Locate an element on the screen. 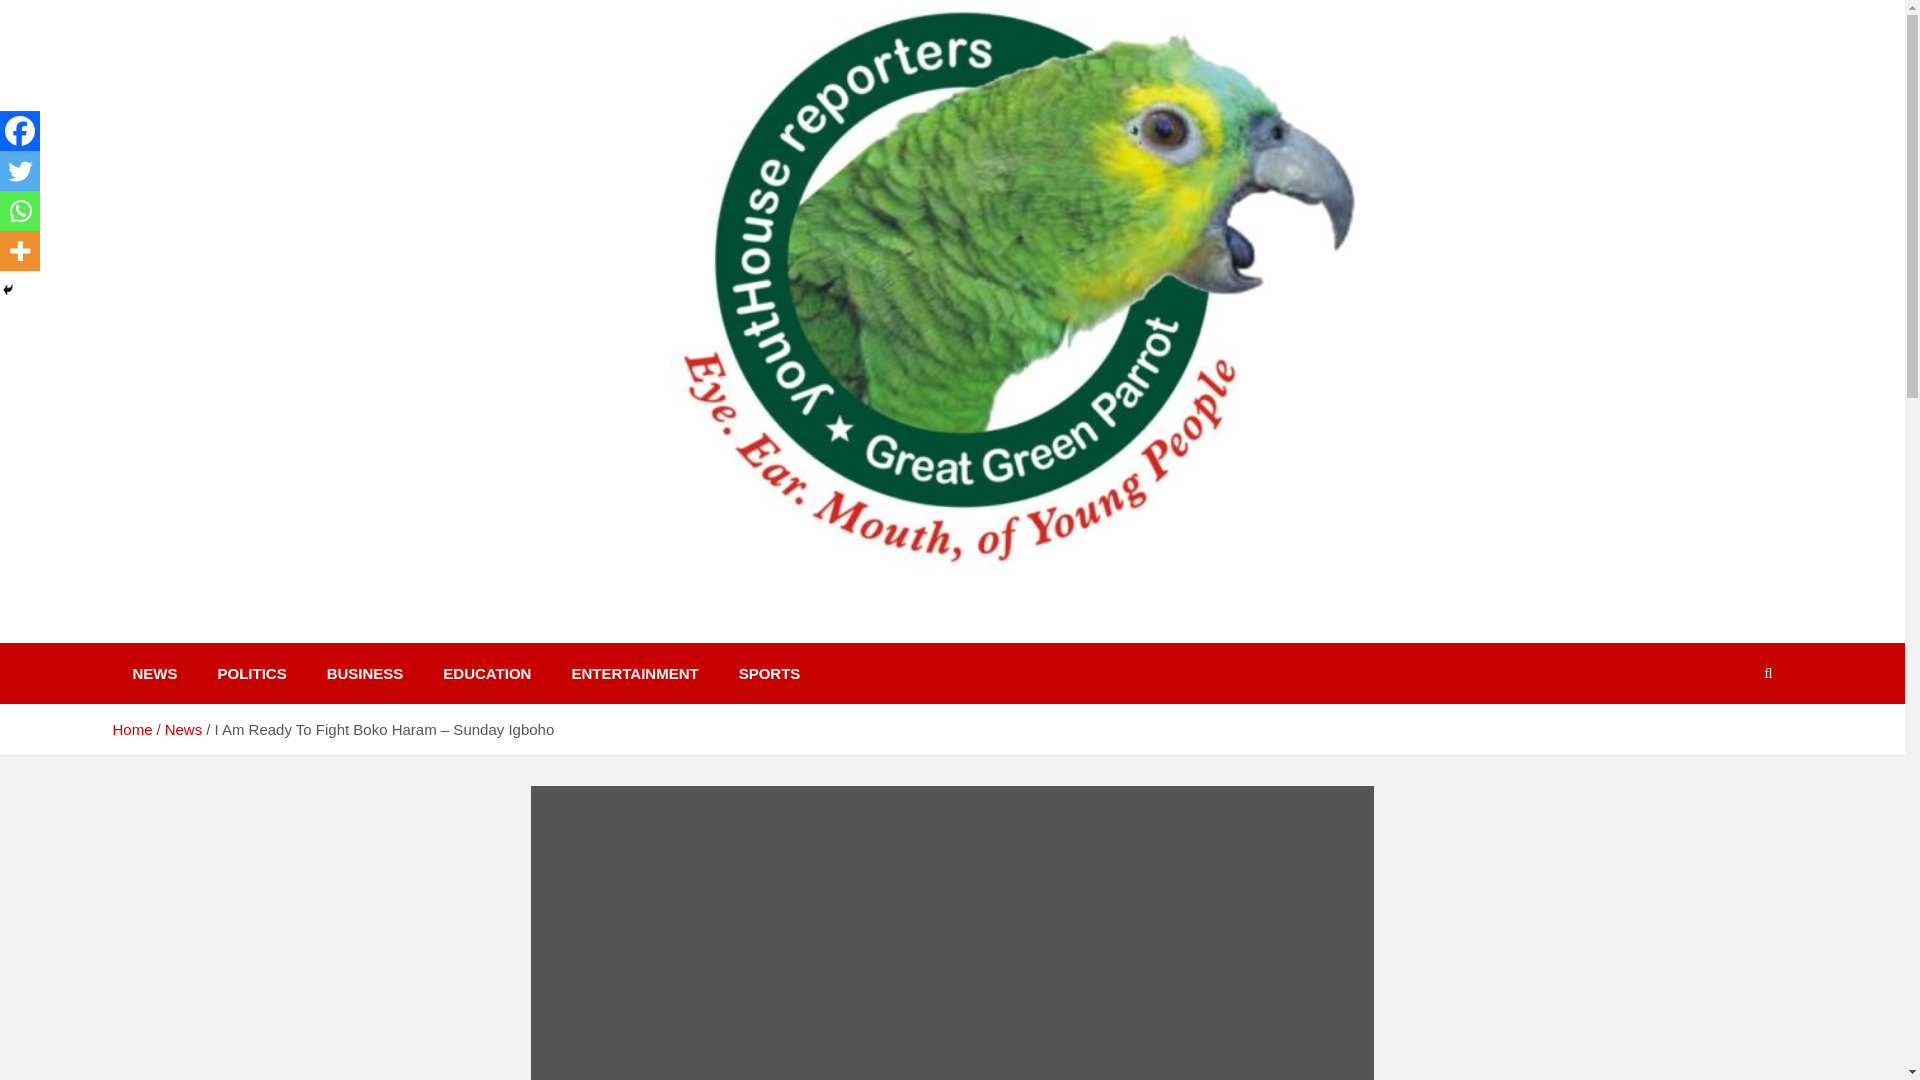  Whatsapp is located at coordinates (20, 211).